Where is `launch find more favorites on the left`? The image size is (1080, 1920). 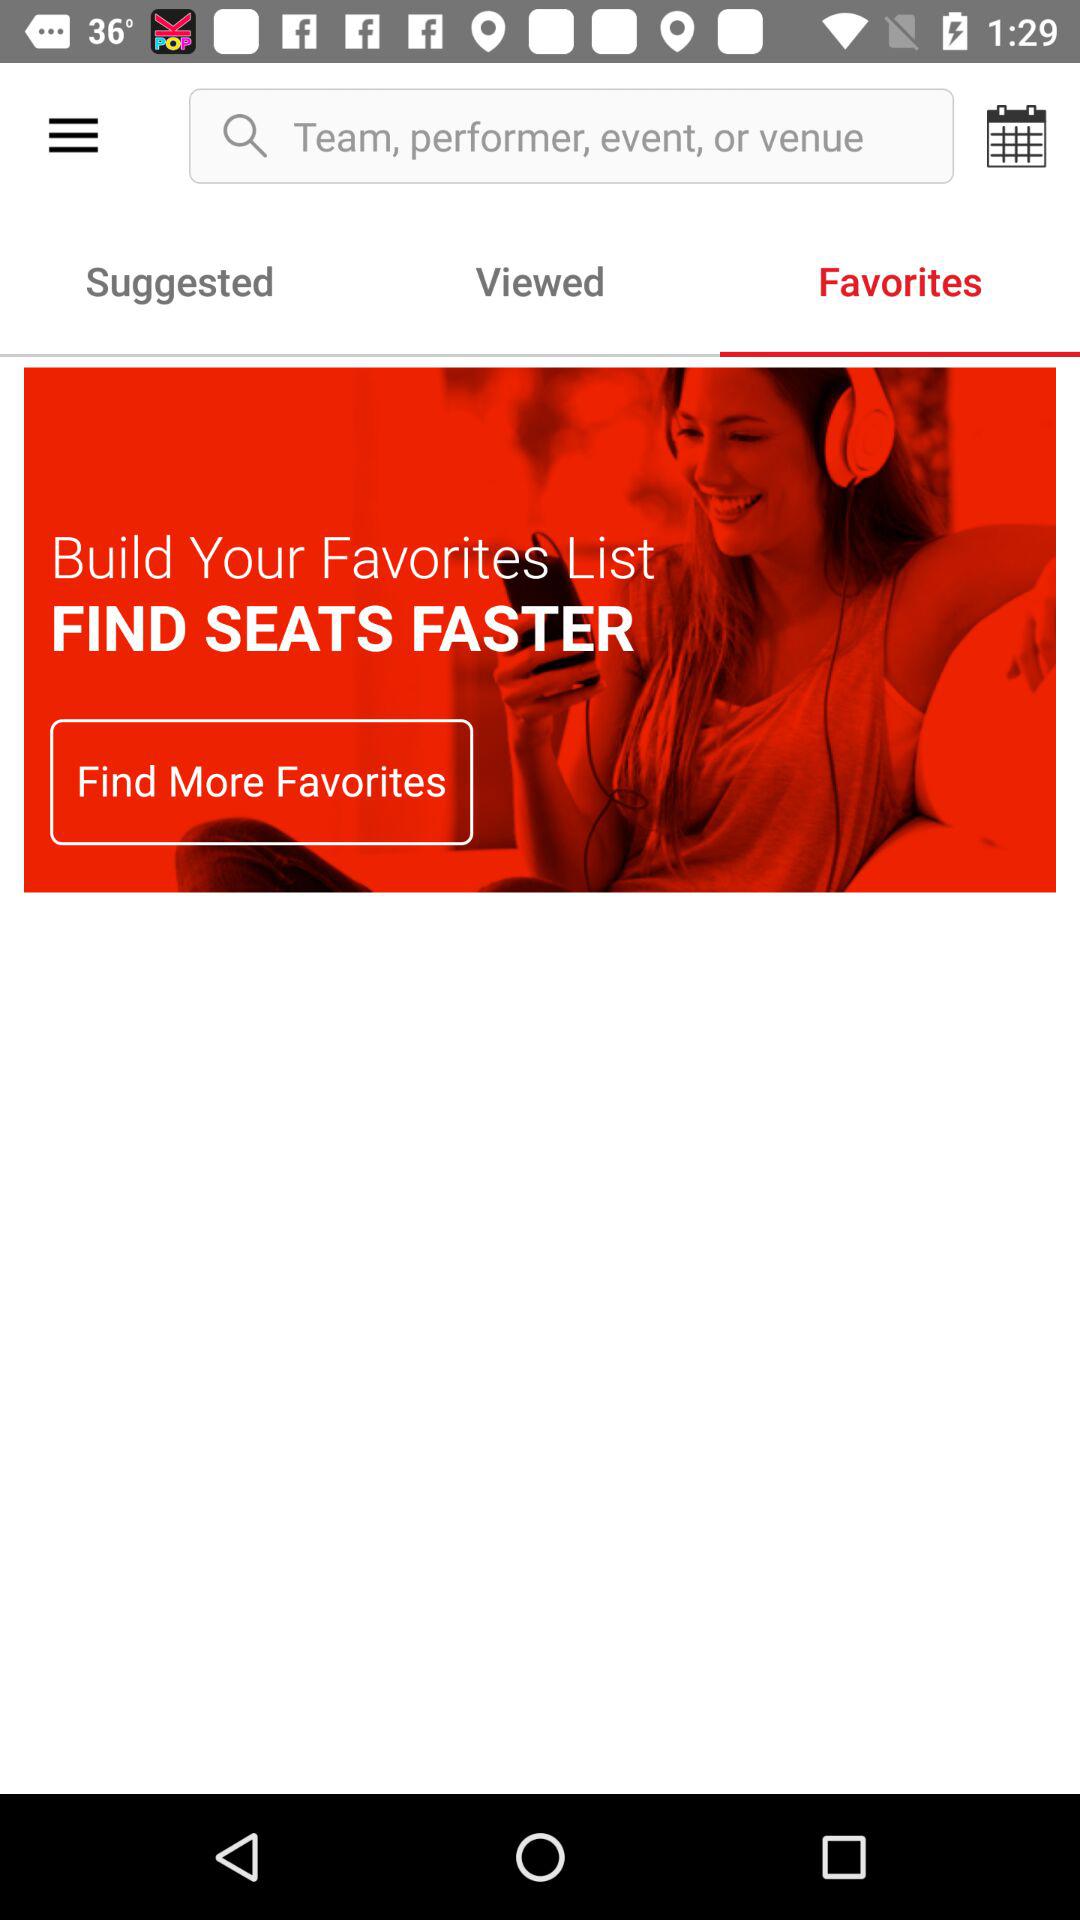 launch find more favorites on the left is located at coordinates (262, 782).